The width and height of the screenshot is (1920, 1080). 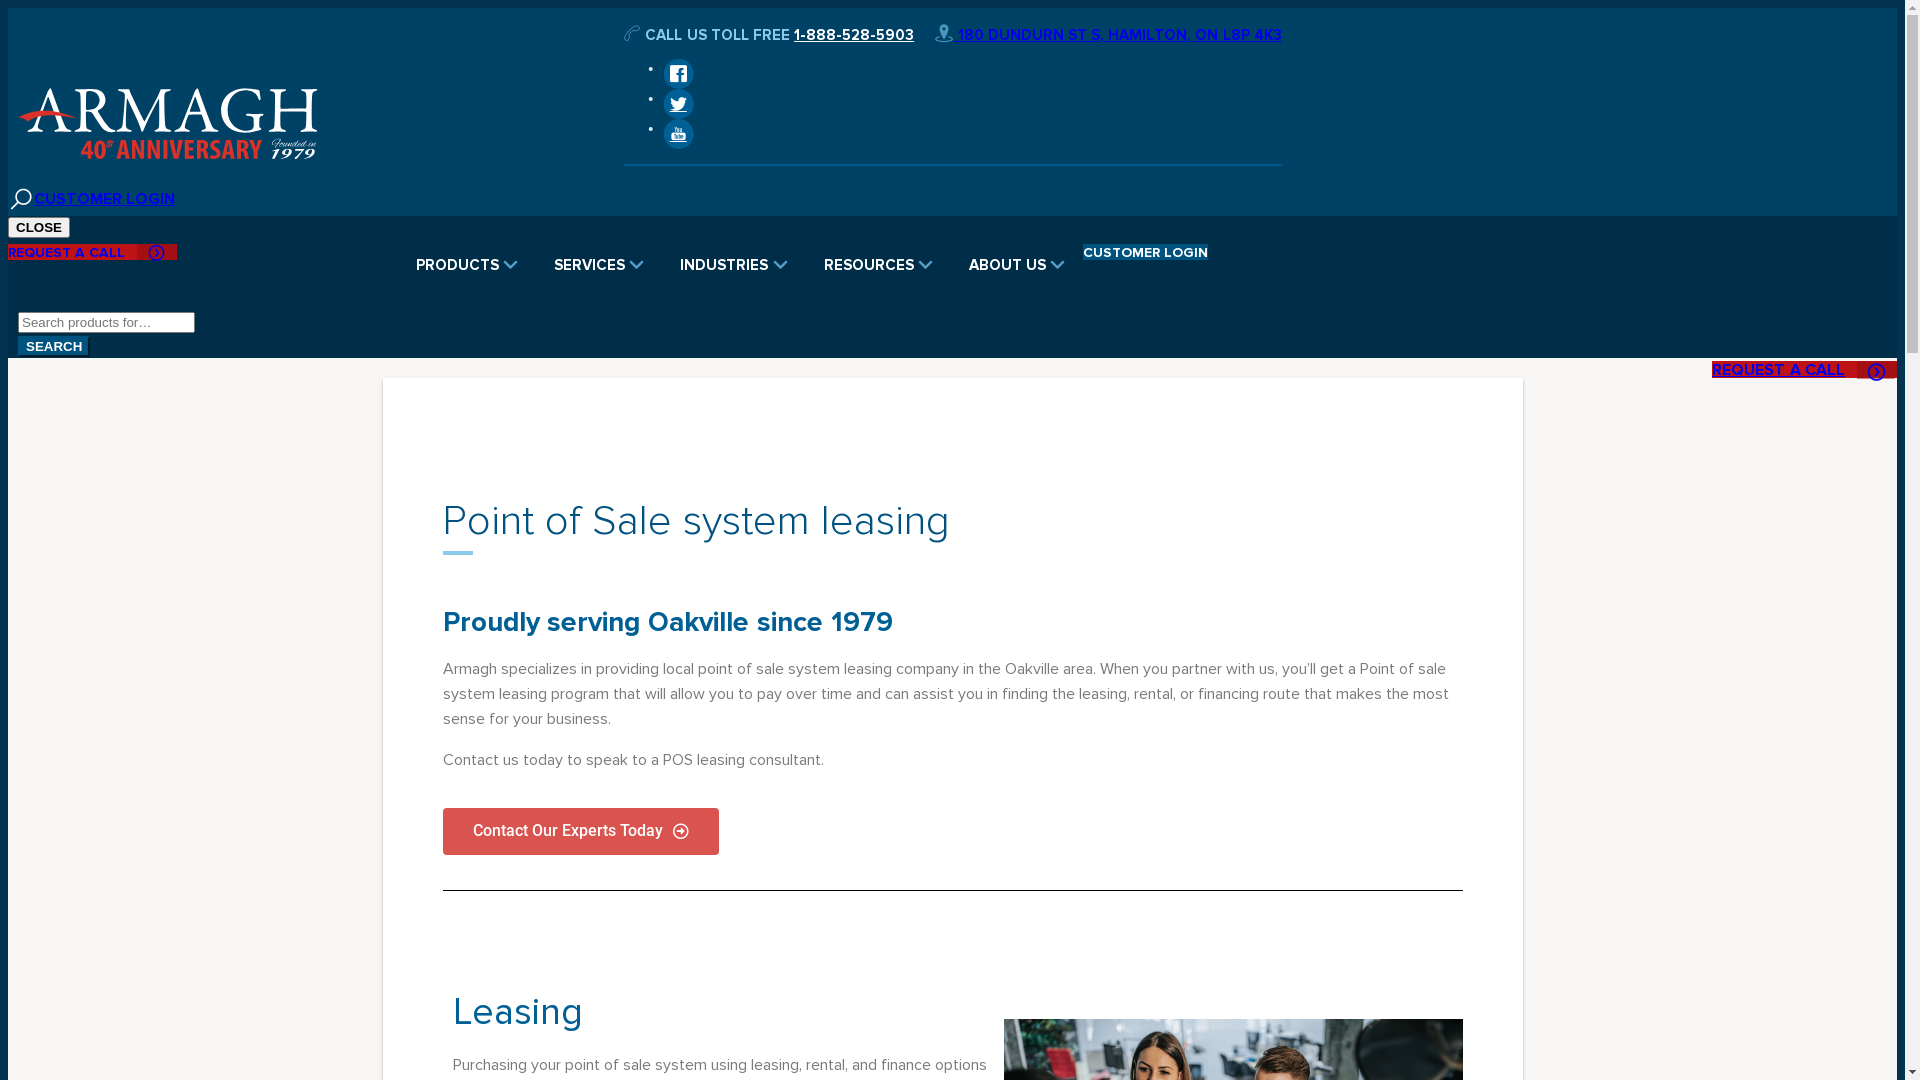 I want to click on PRODUCTS, so click(x=467, y=265).